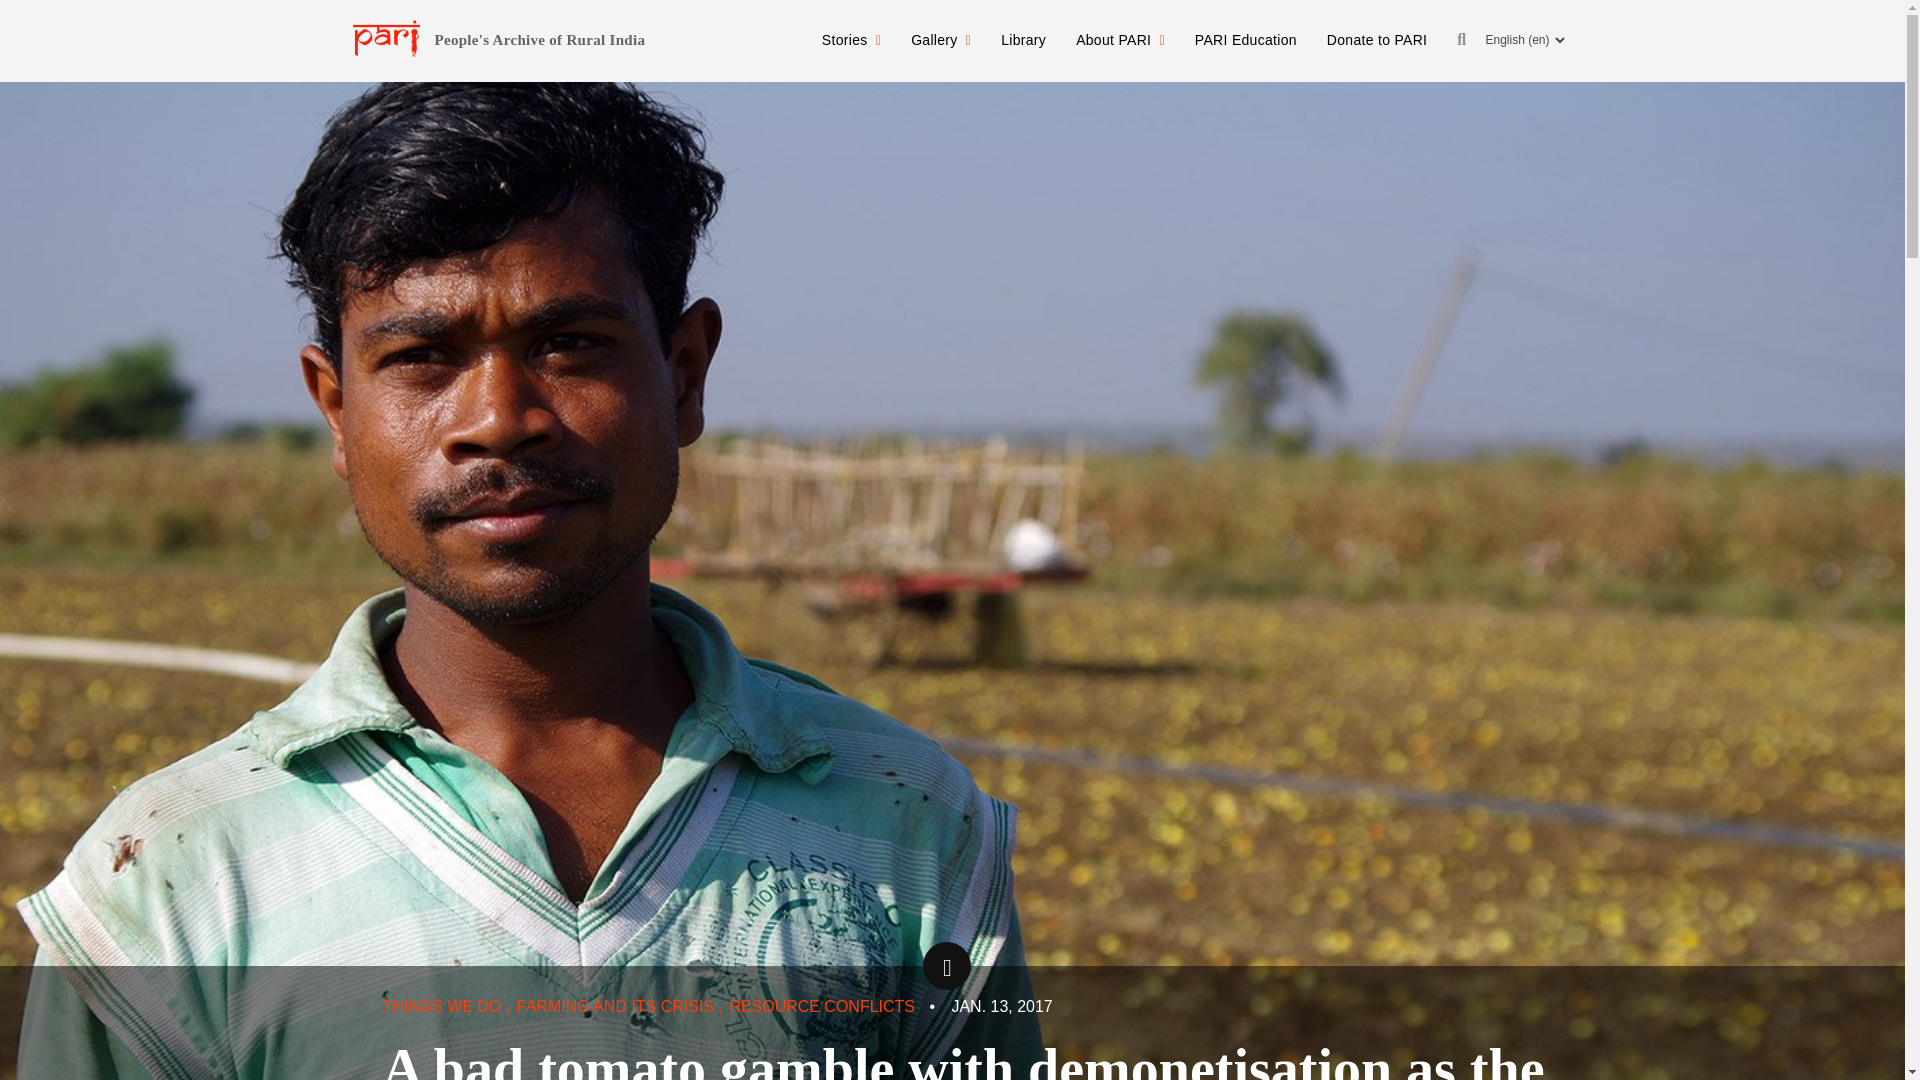 The width and height of the screenshot is (1920, 1080). Describe the element at coordinates (851, 40) in the screenshot. I see `Stories` at that location.